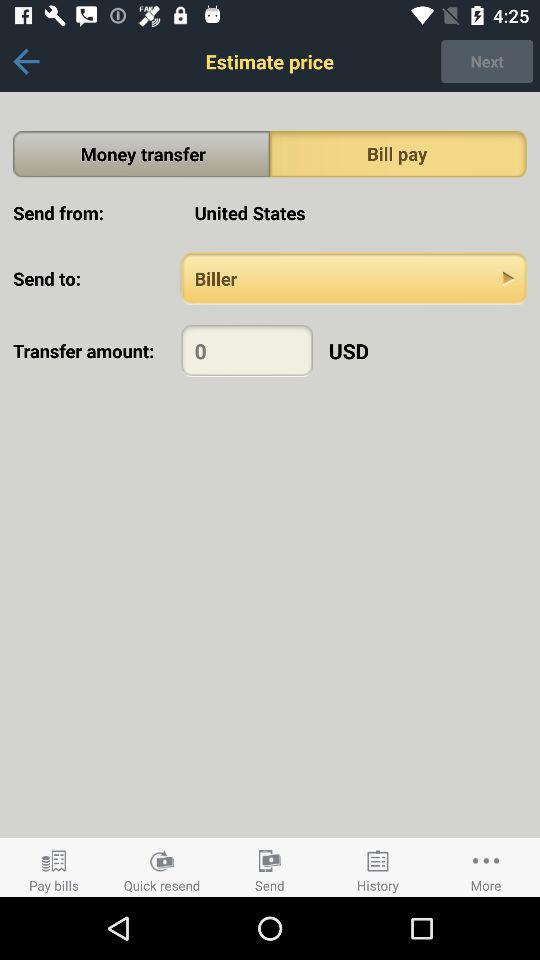 This screenshot has width=540, height=960. I want to click on open icon to the right of the estimate price app, so click(487, 61).